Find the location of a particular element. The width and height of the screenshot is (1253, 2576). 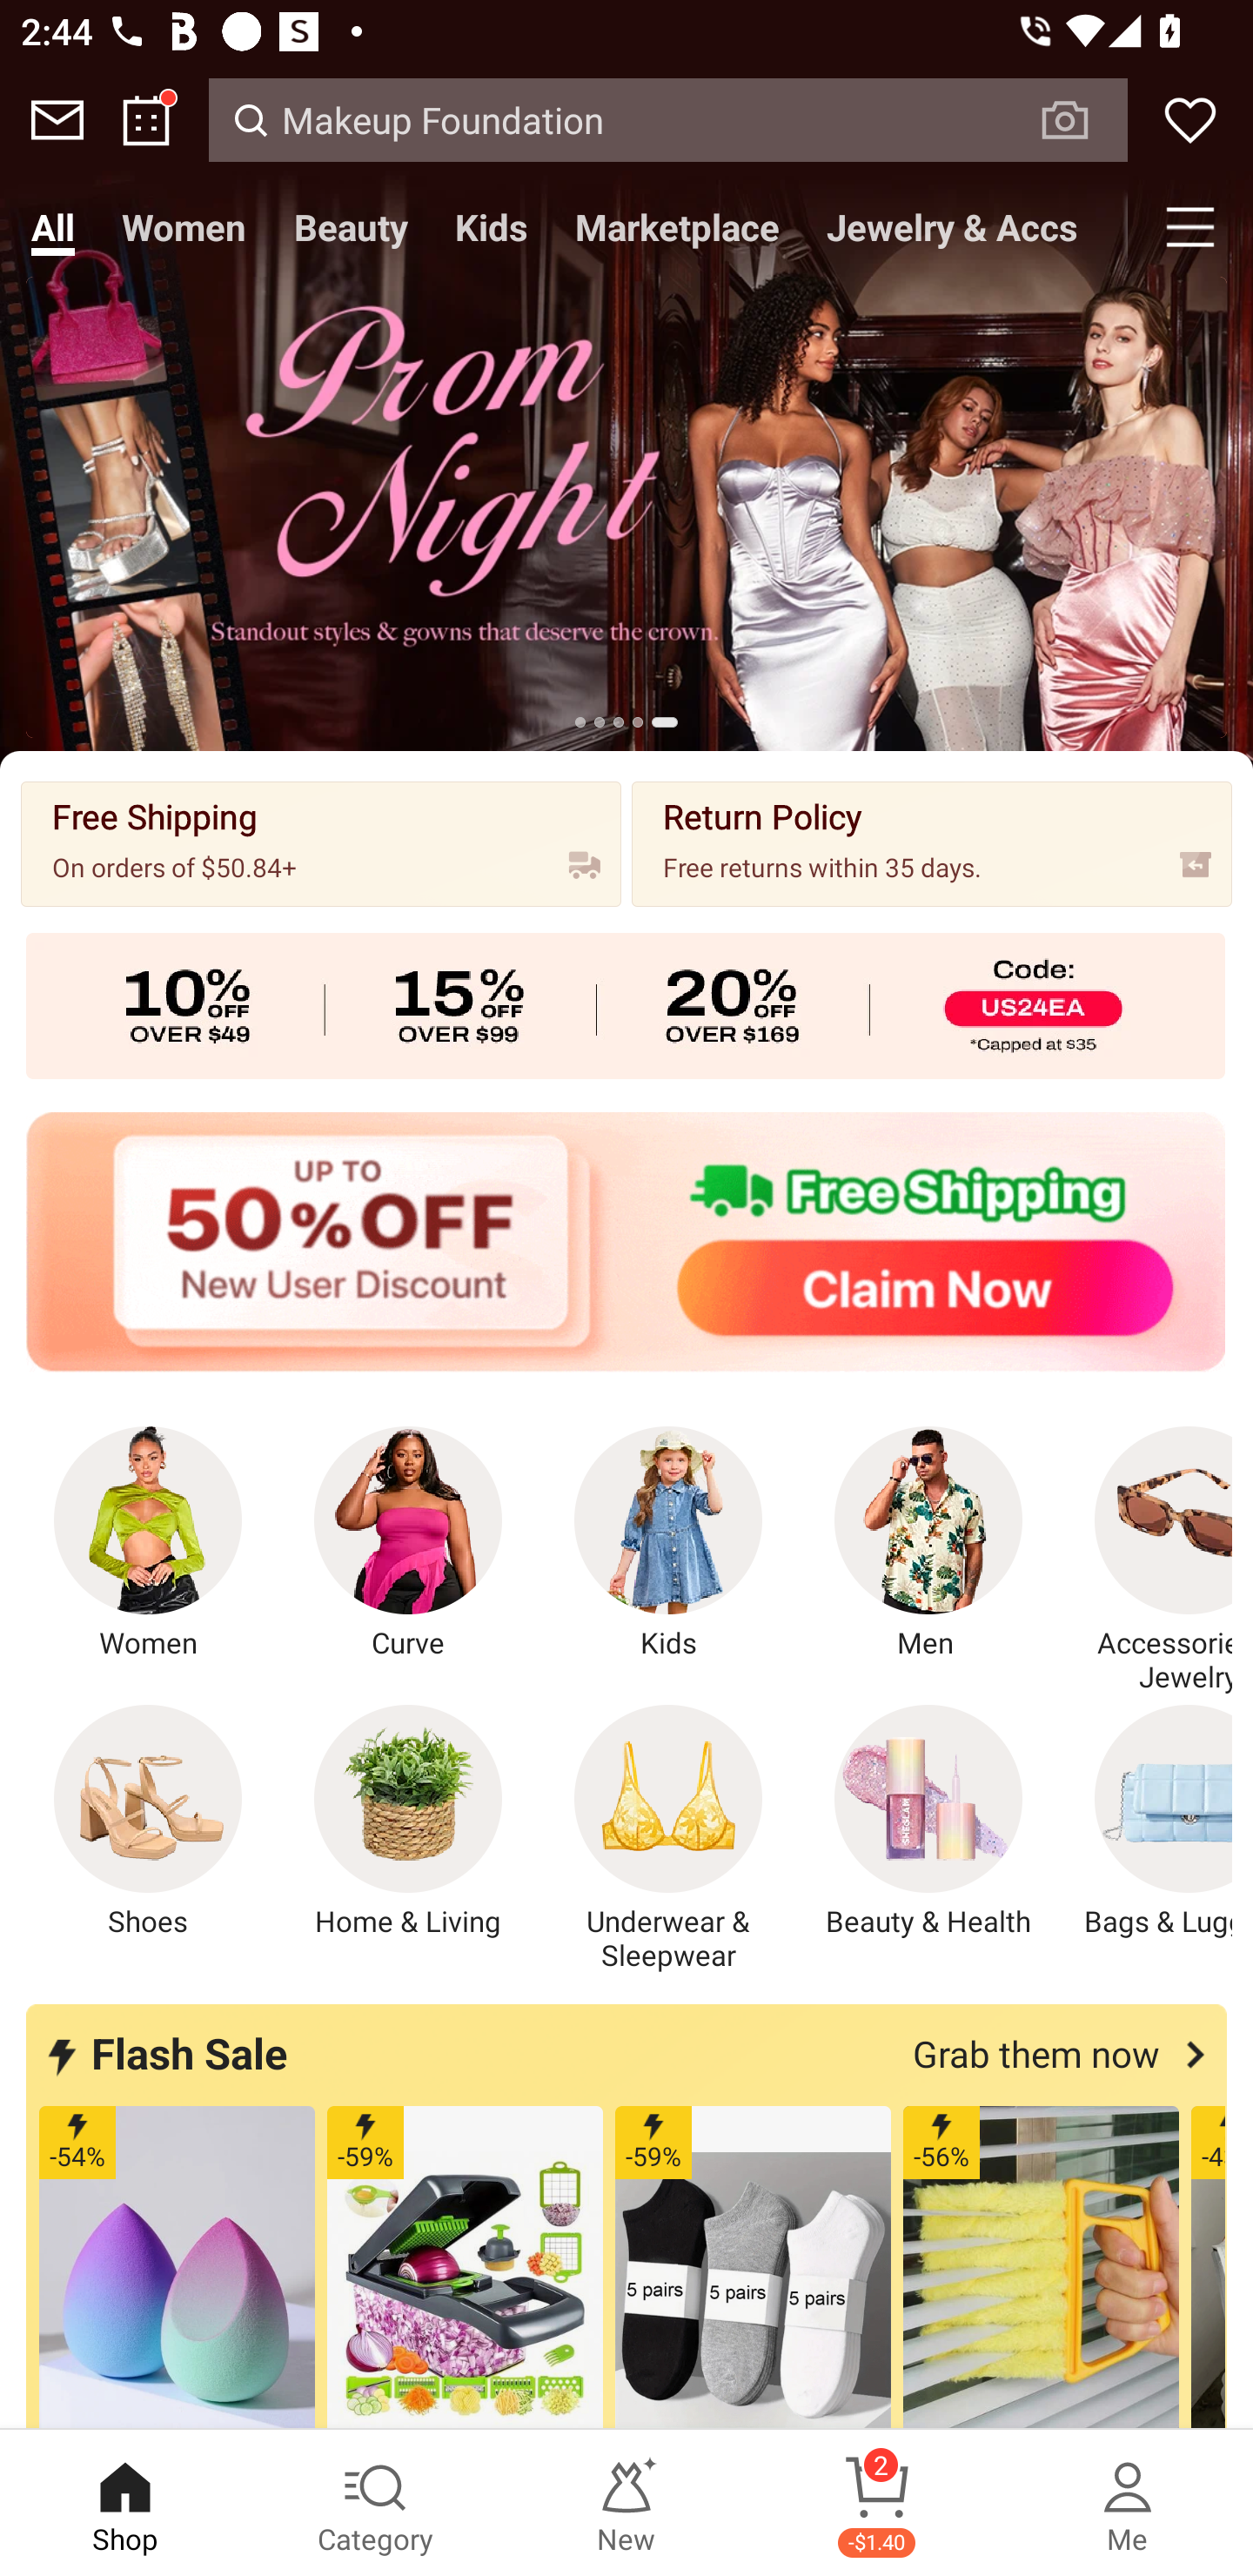

Accessories & Jewelry is located at coordinates (1146, 1560).